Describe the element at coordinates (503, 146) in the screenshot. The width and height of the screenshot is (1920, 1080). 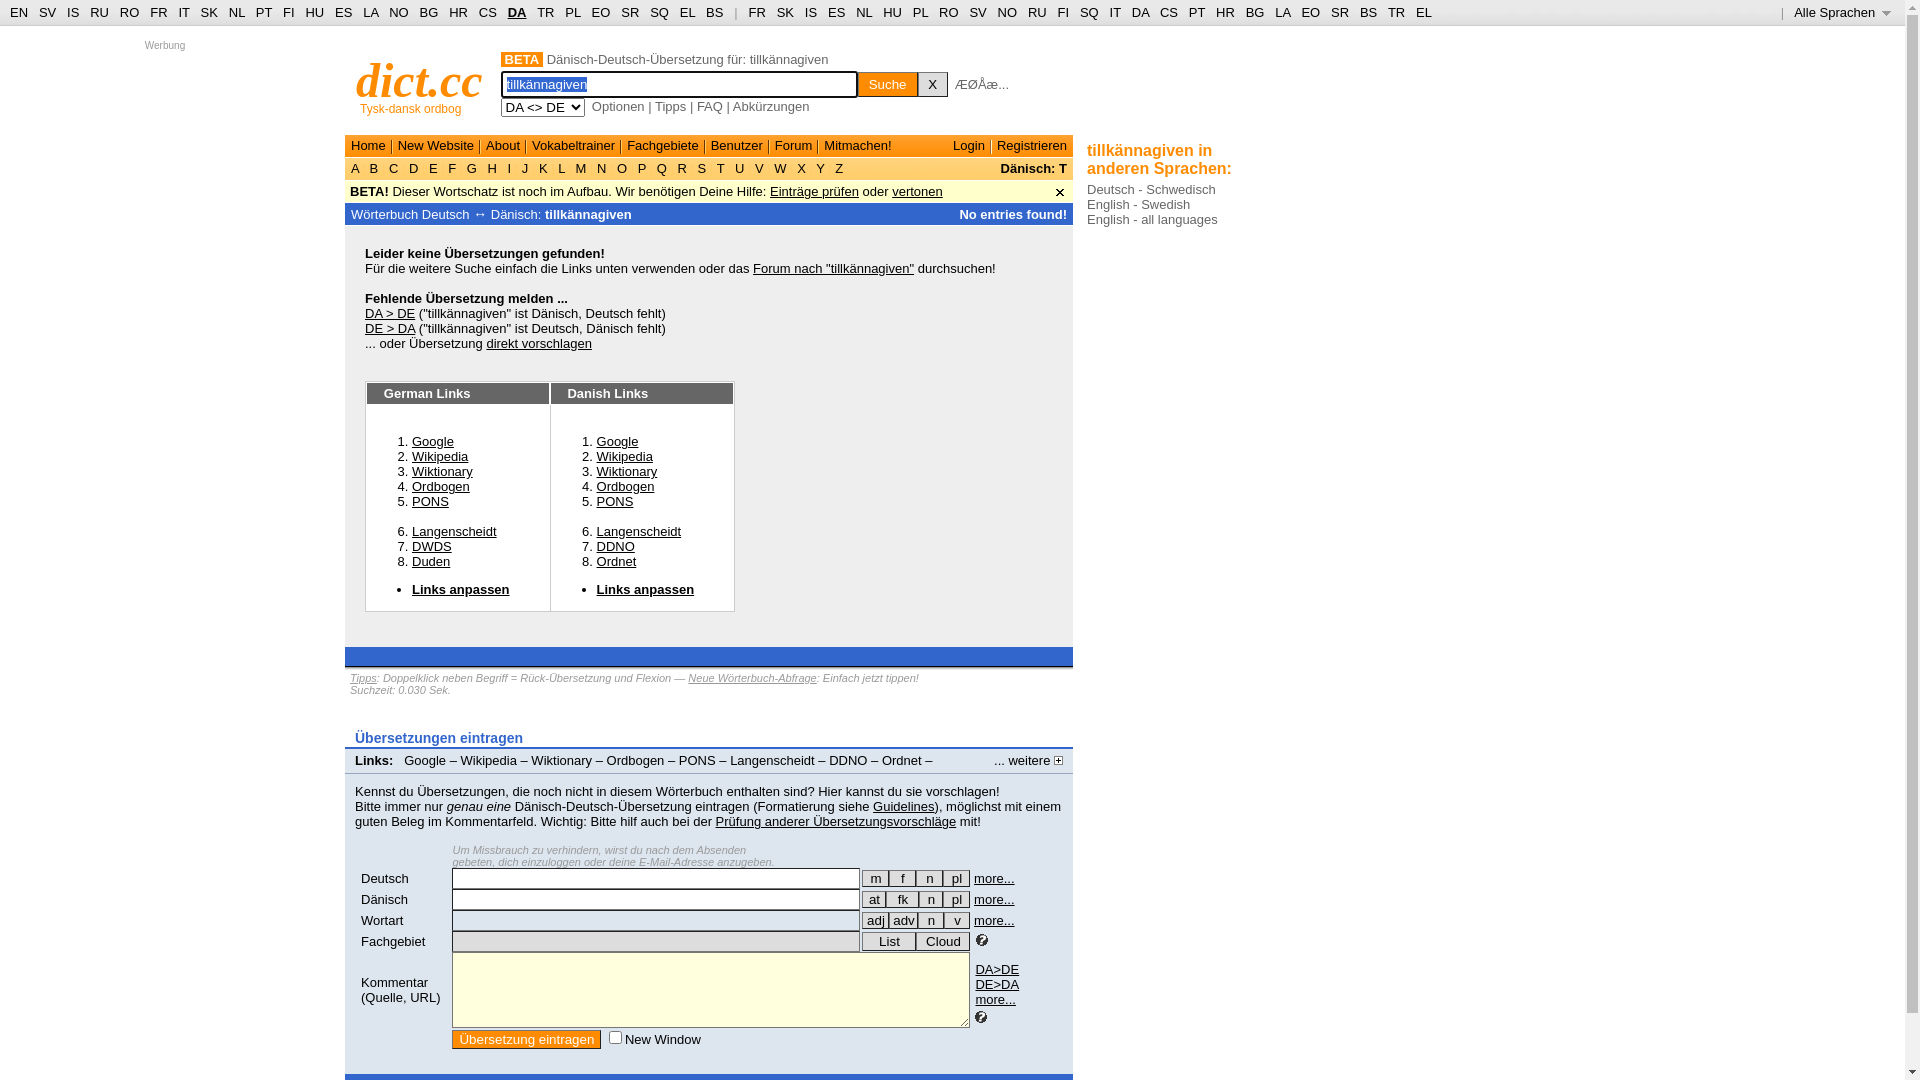
I see `About` at that location.